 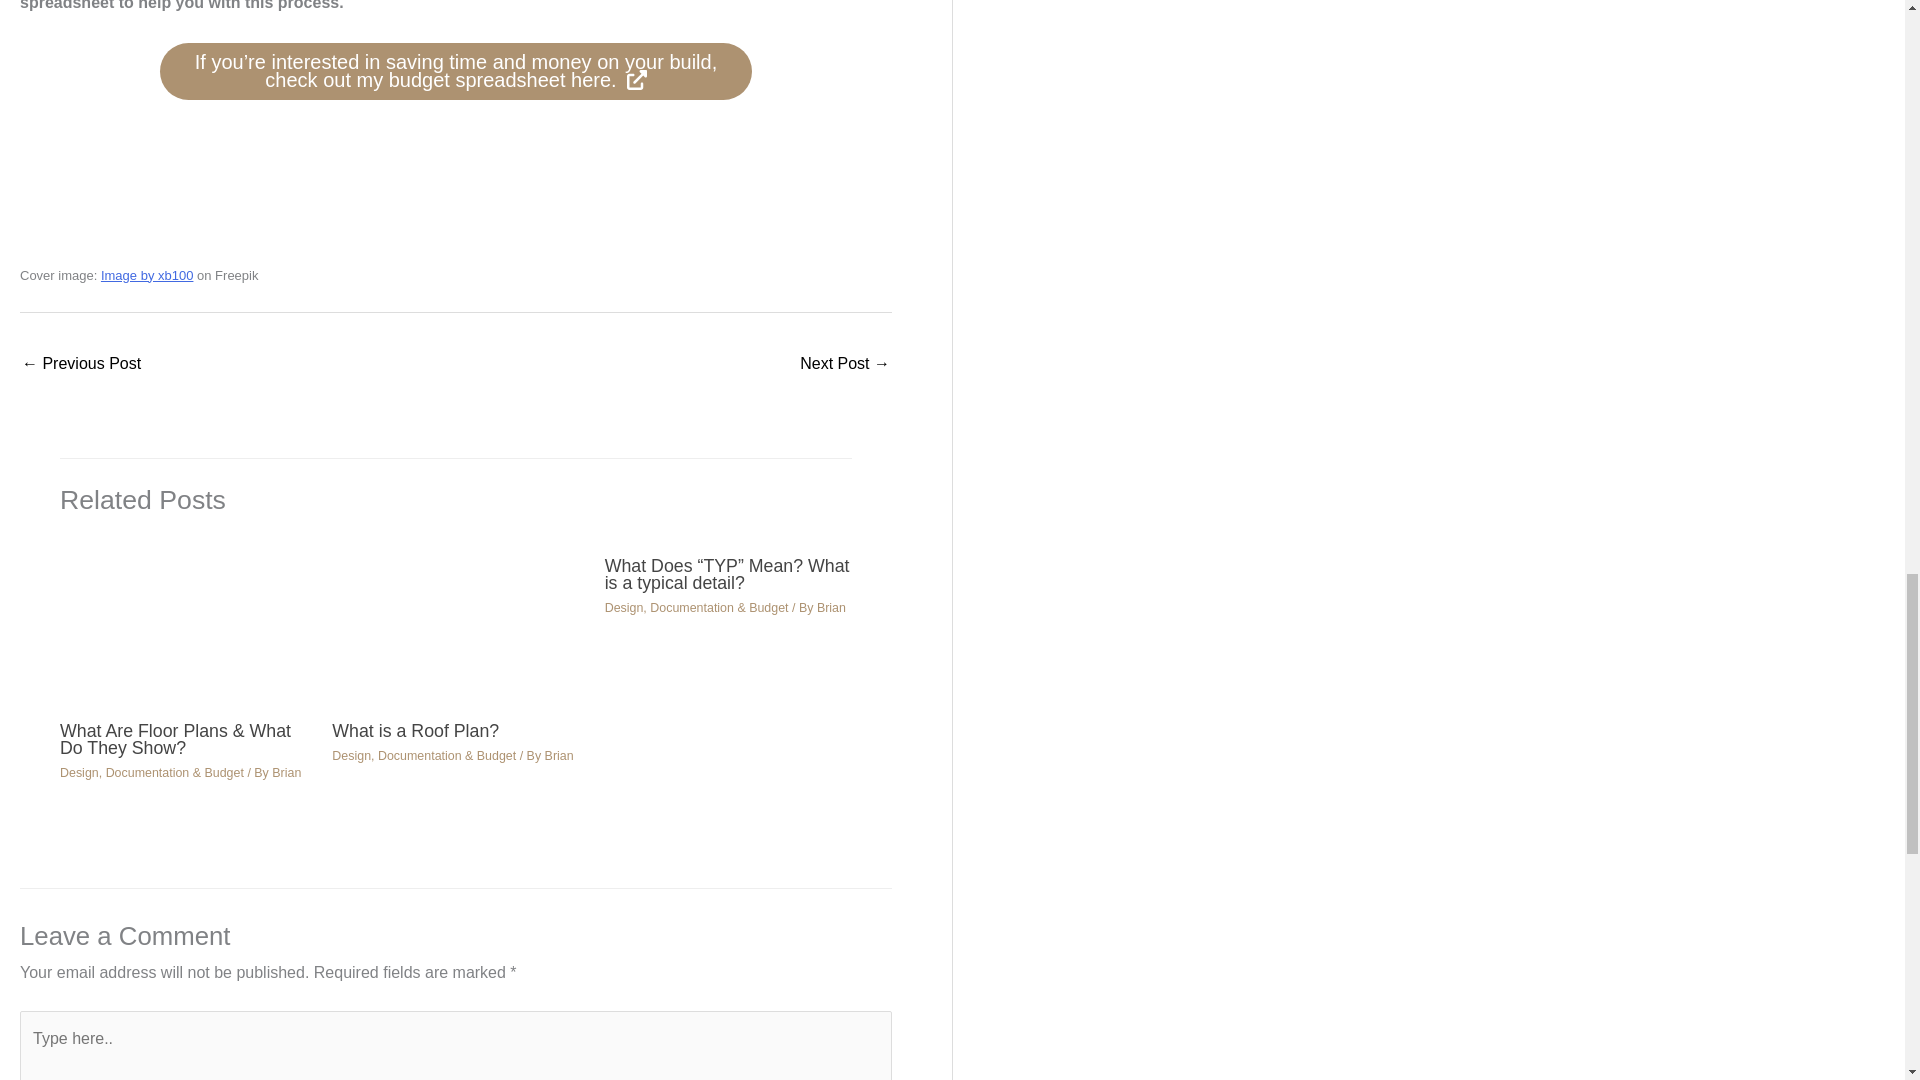 I want to click on What Is Blocking In Construction?, so click(x=845, y=365).